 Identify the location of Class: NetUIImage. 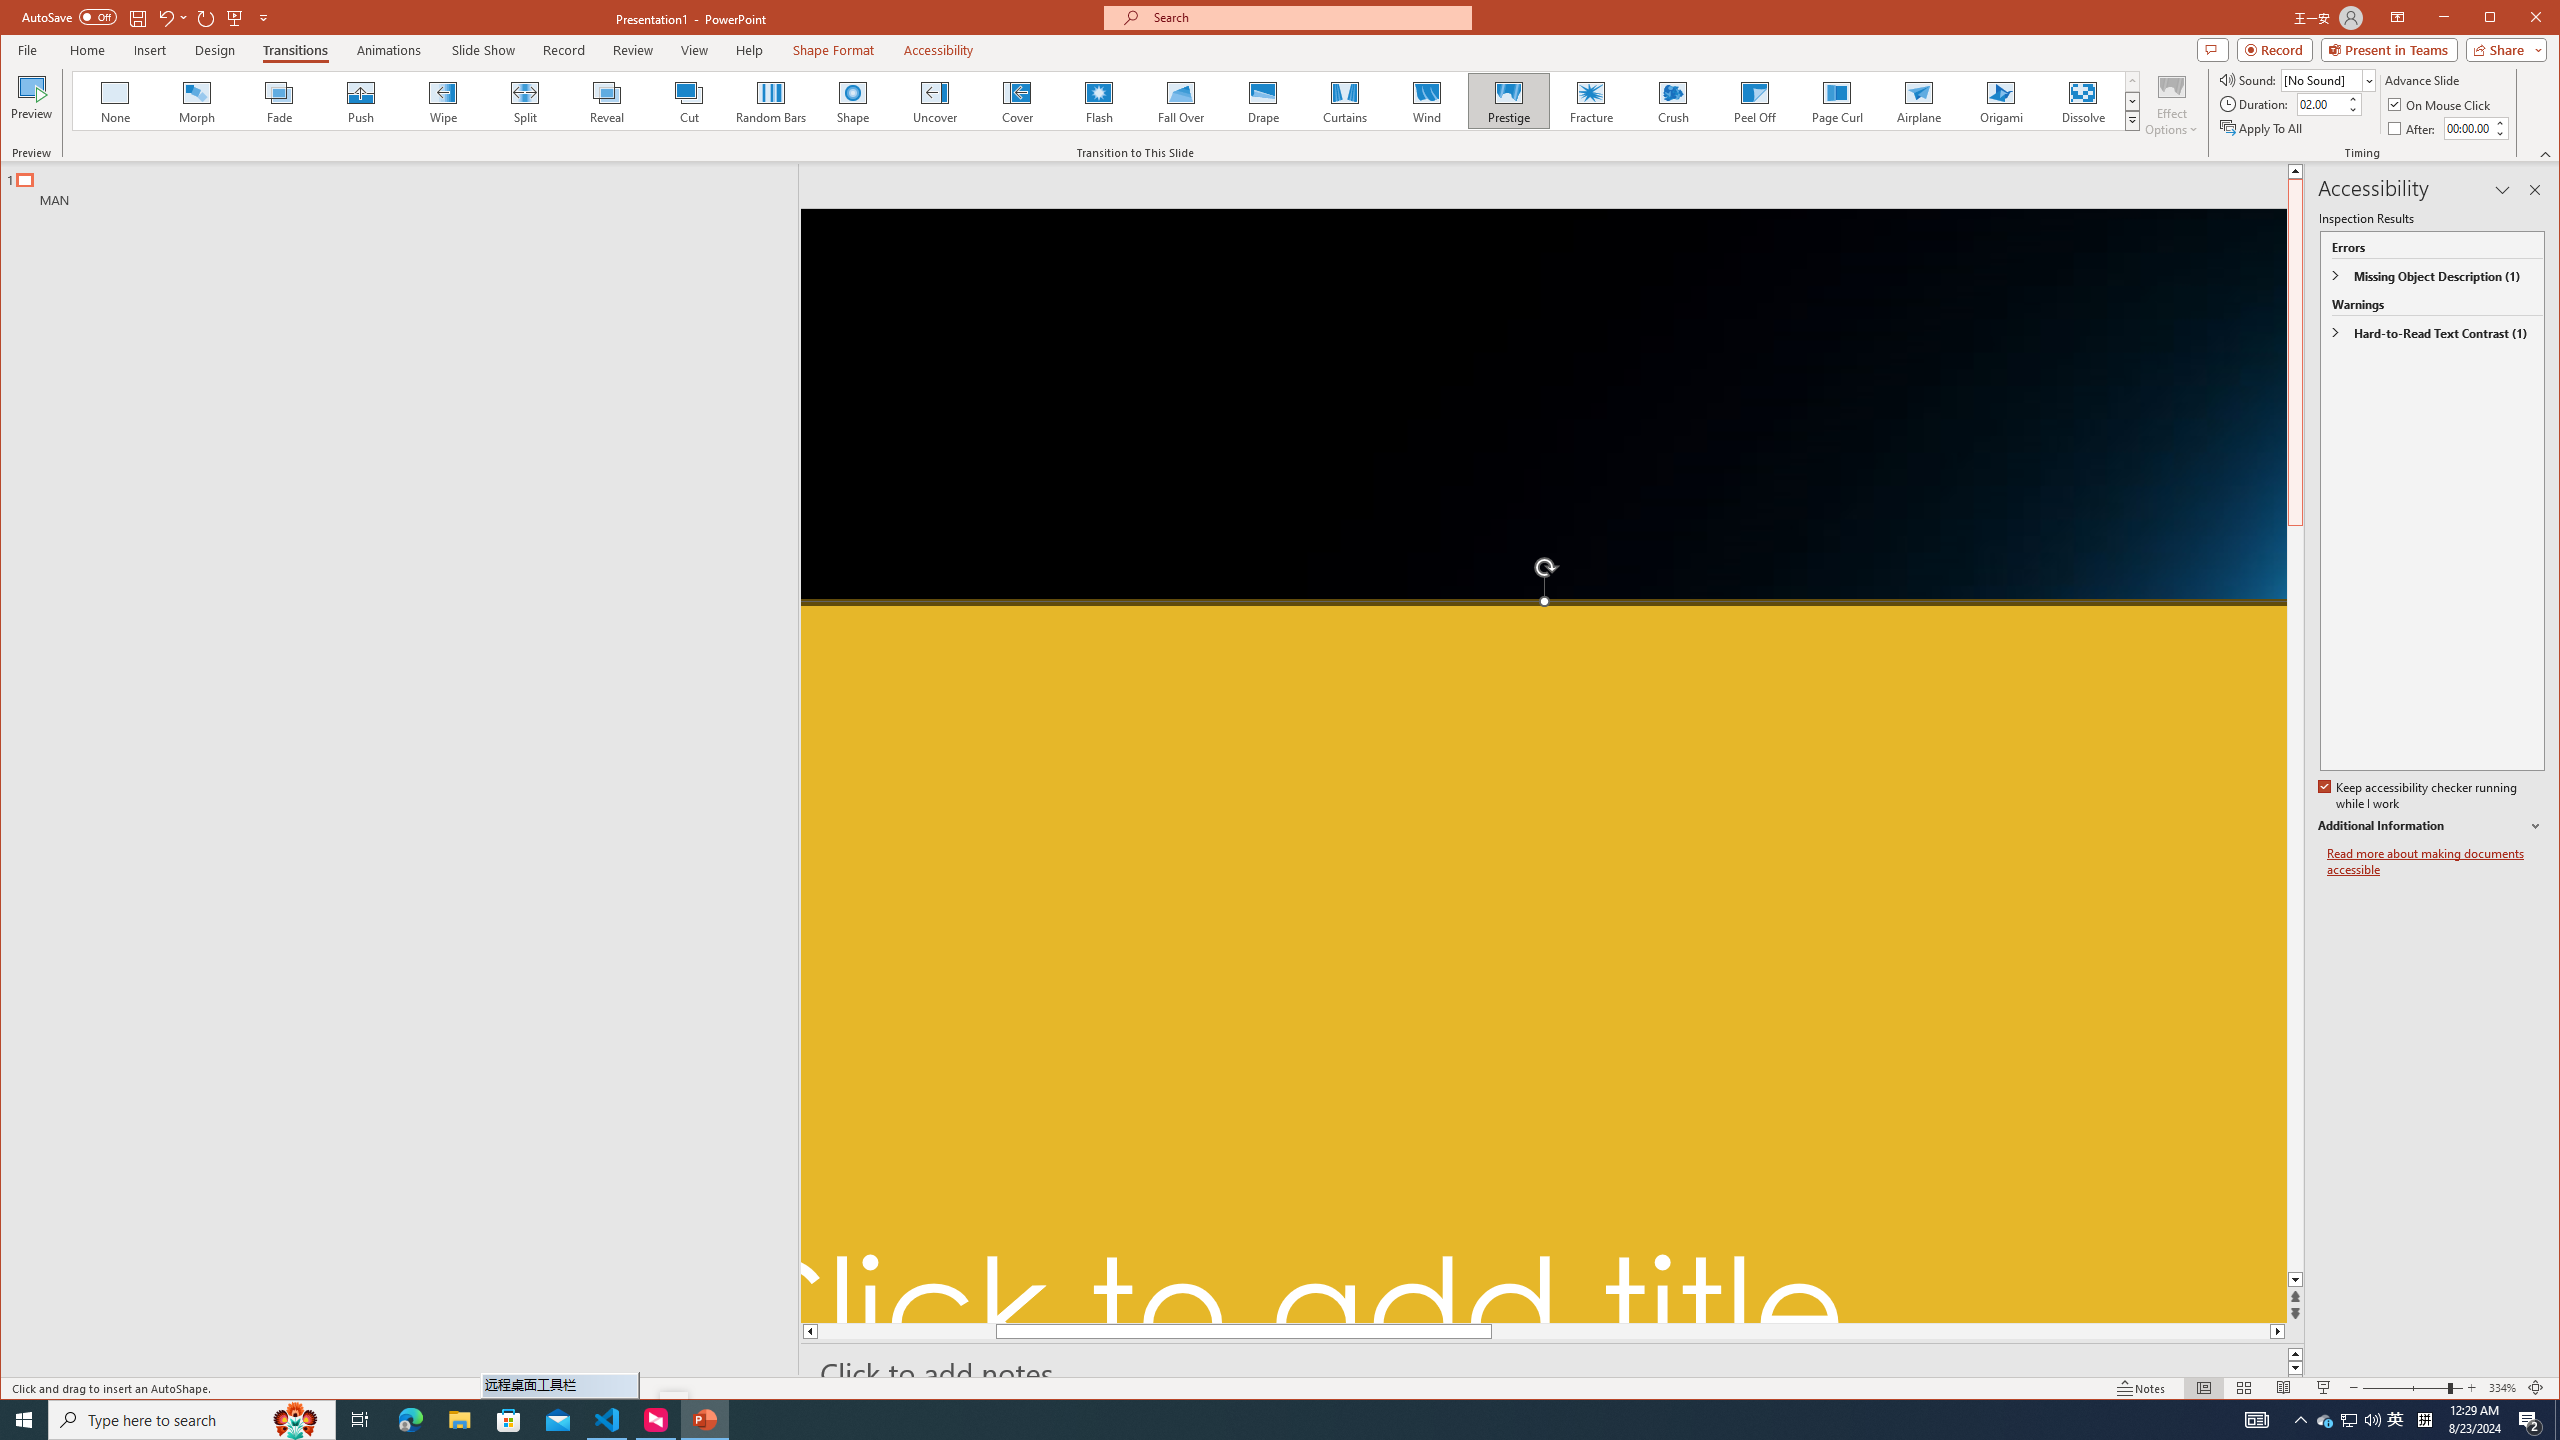
(2133, 120).